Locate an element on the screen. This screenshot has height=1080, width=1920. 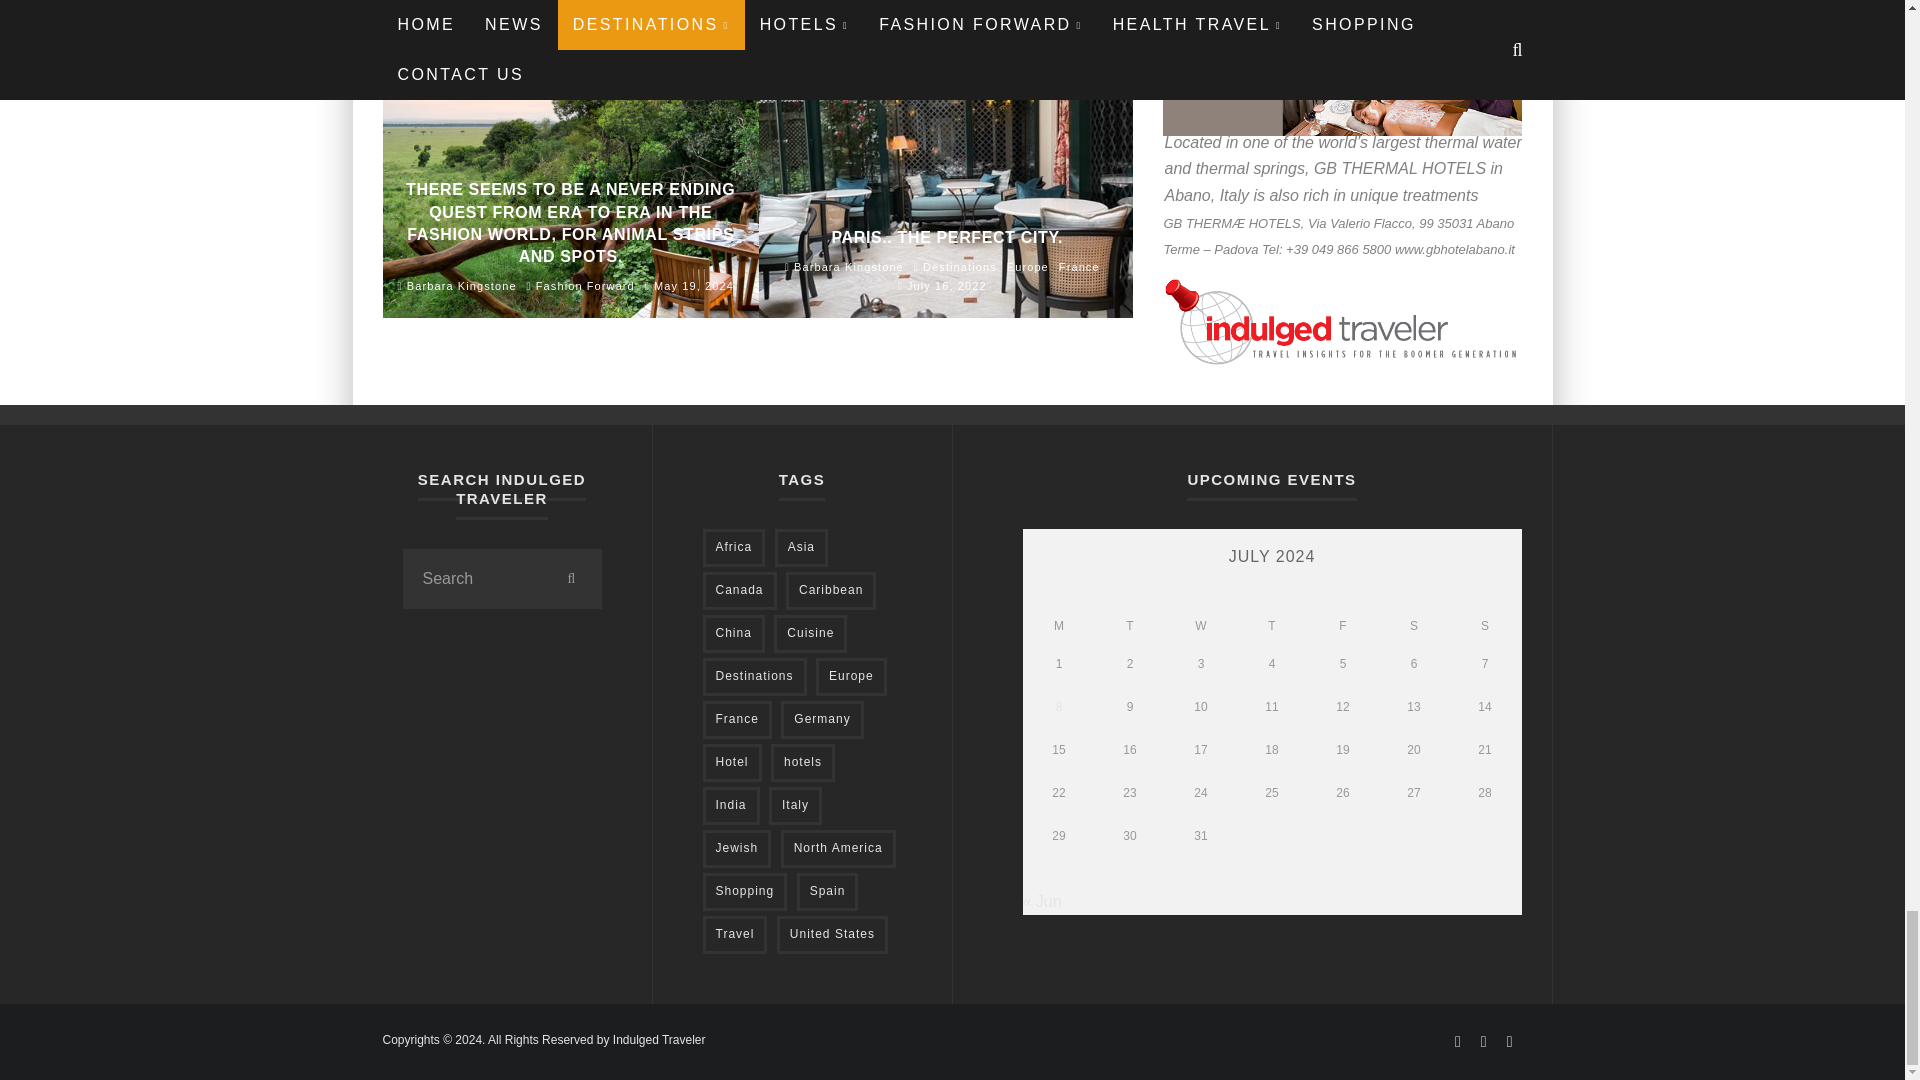
Sunday is located at coordinates (1484, 626).